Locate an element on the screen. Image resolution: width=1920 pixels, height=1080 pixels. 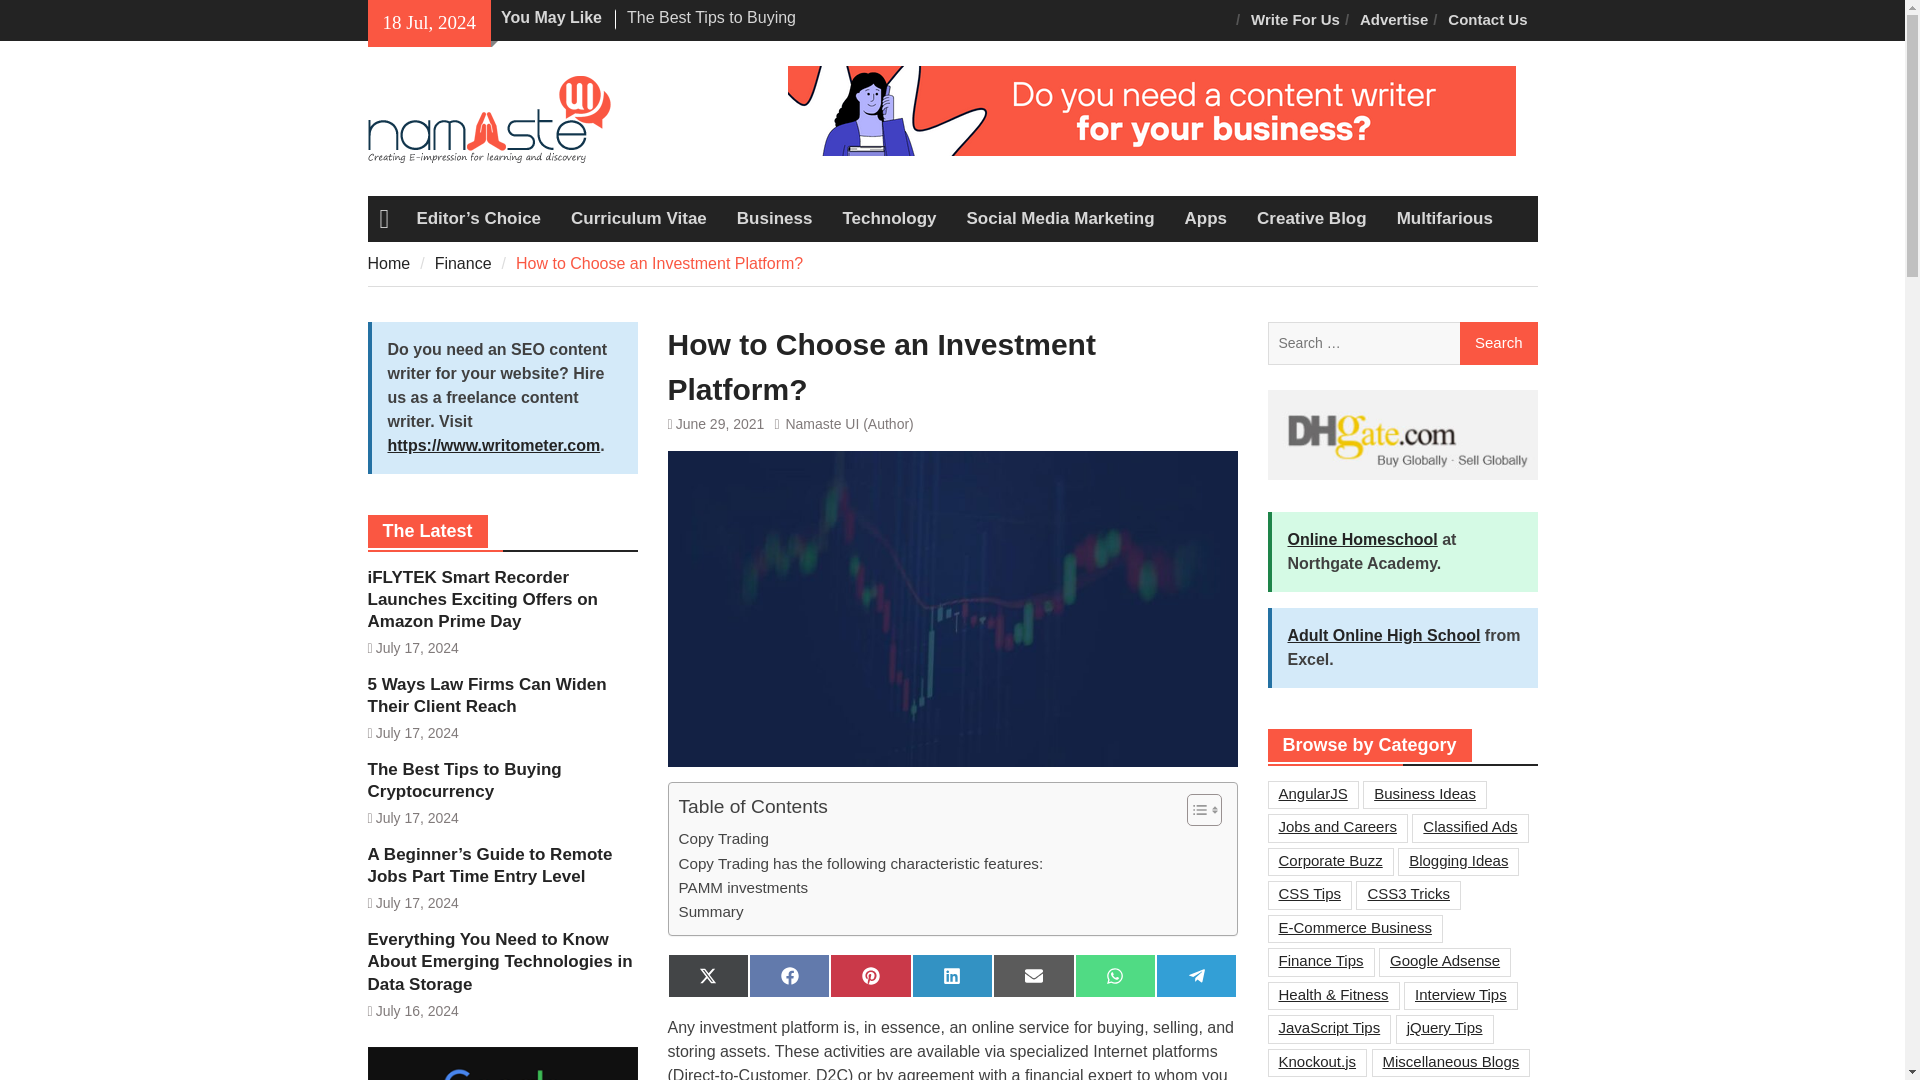
Technology is located at coordinates (888, 218).